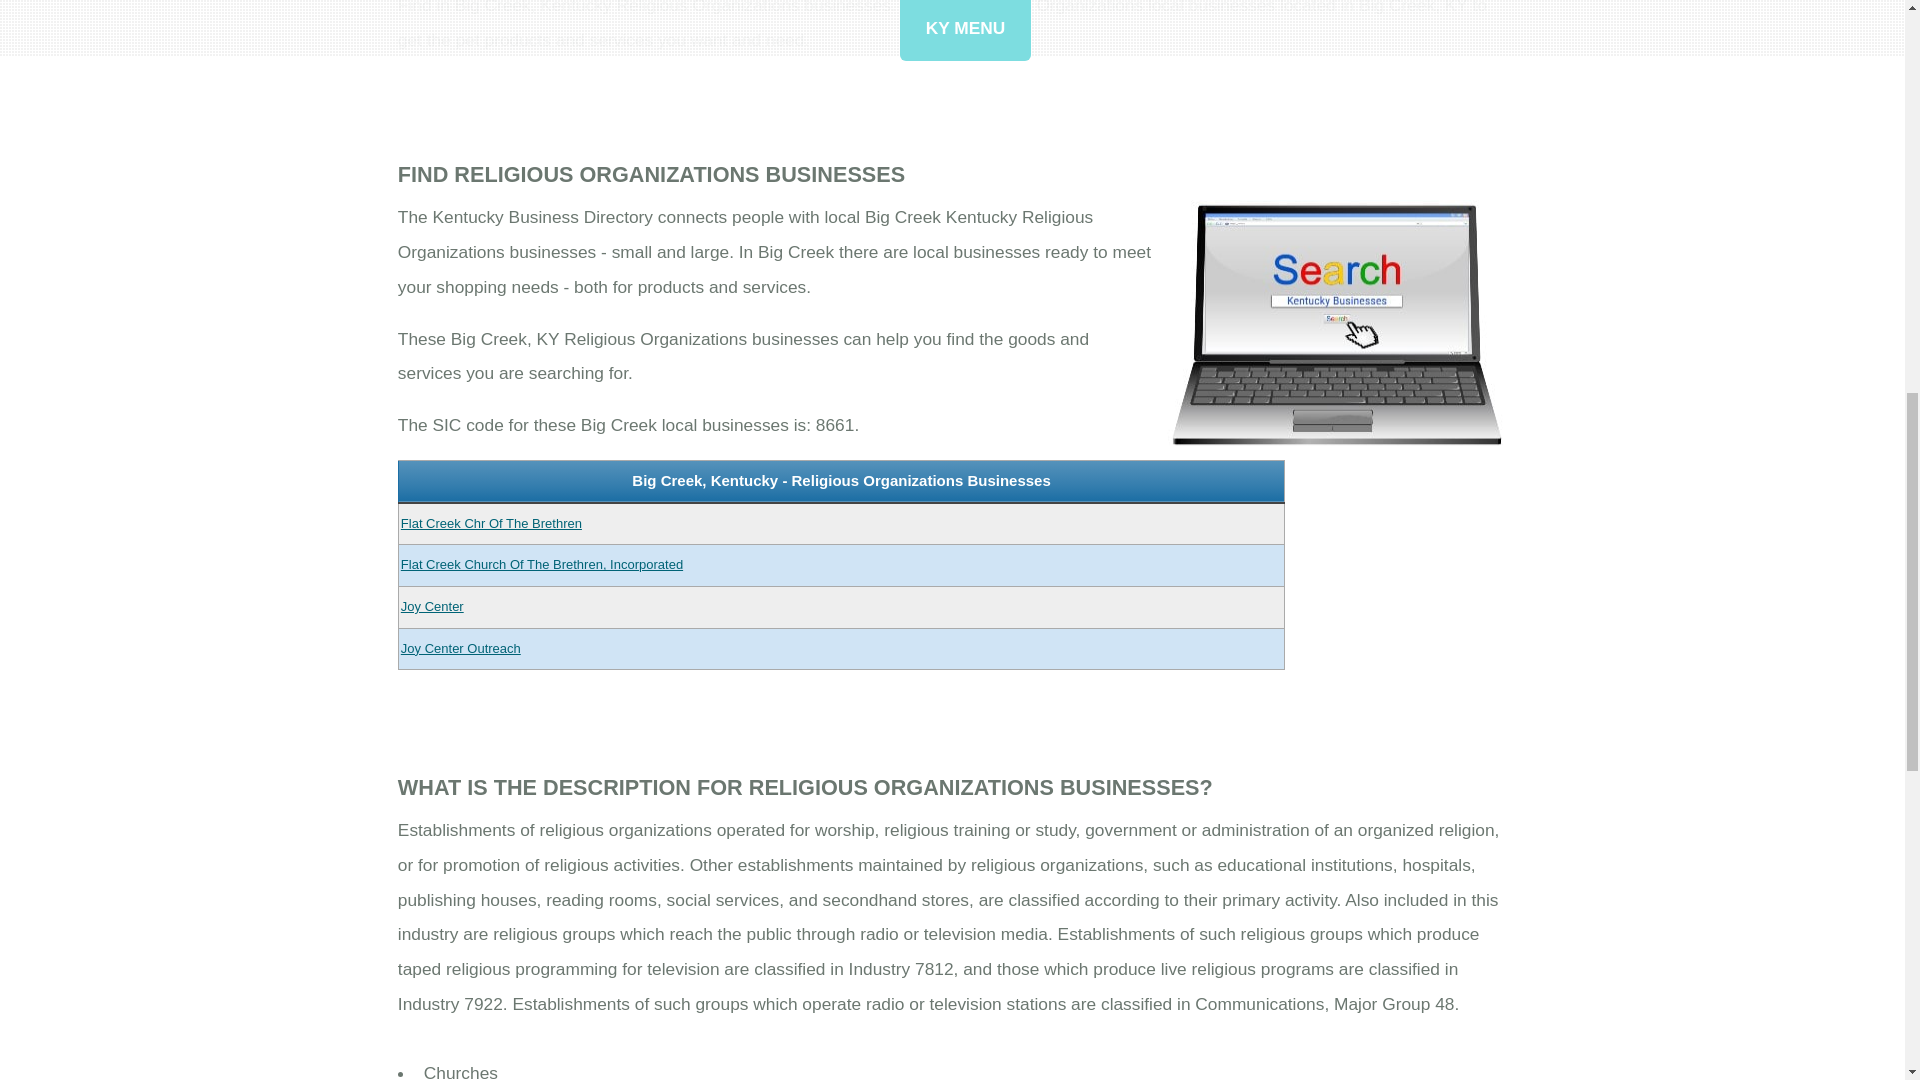 The image size is (1920, 1080). What do you see at coordinates (432, 606) in the screenshot?
I see `Joy Center` at bounding box center [432, 606].